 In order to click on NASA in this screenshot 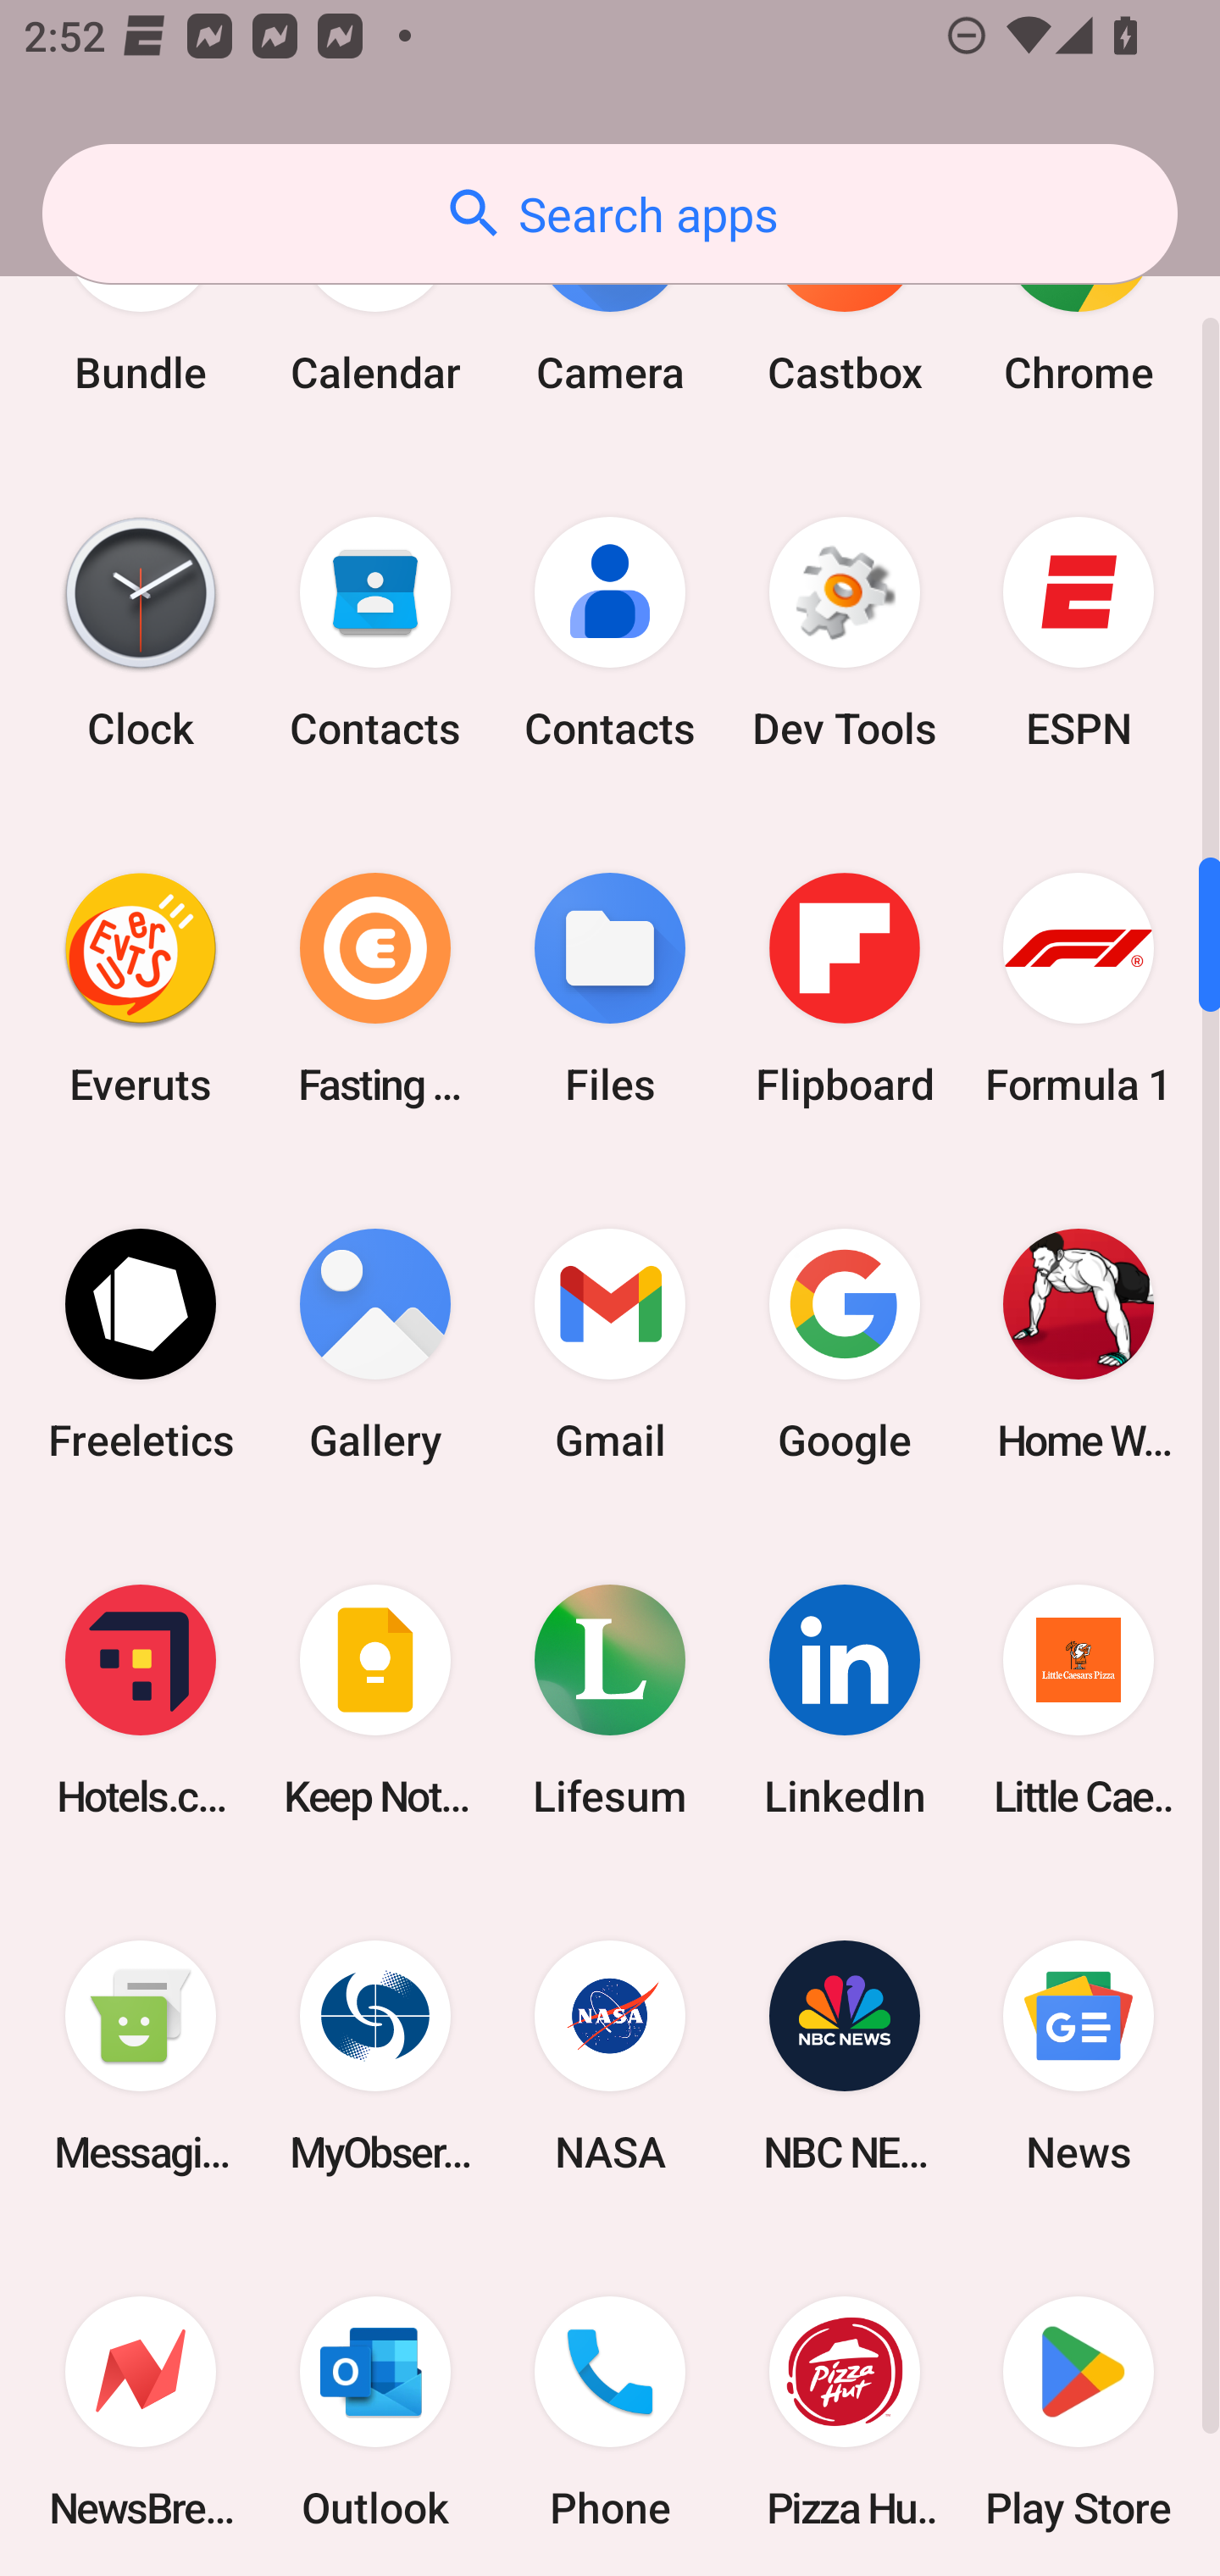, I will do `click(610, 2056)`.